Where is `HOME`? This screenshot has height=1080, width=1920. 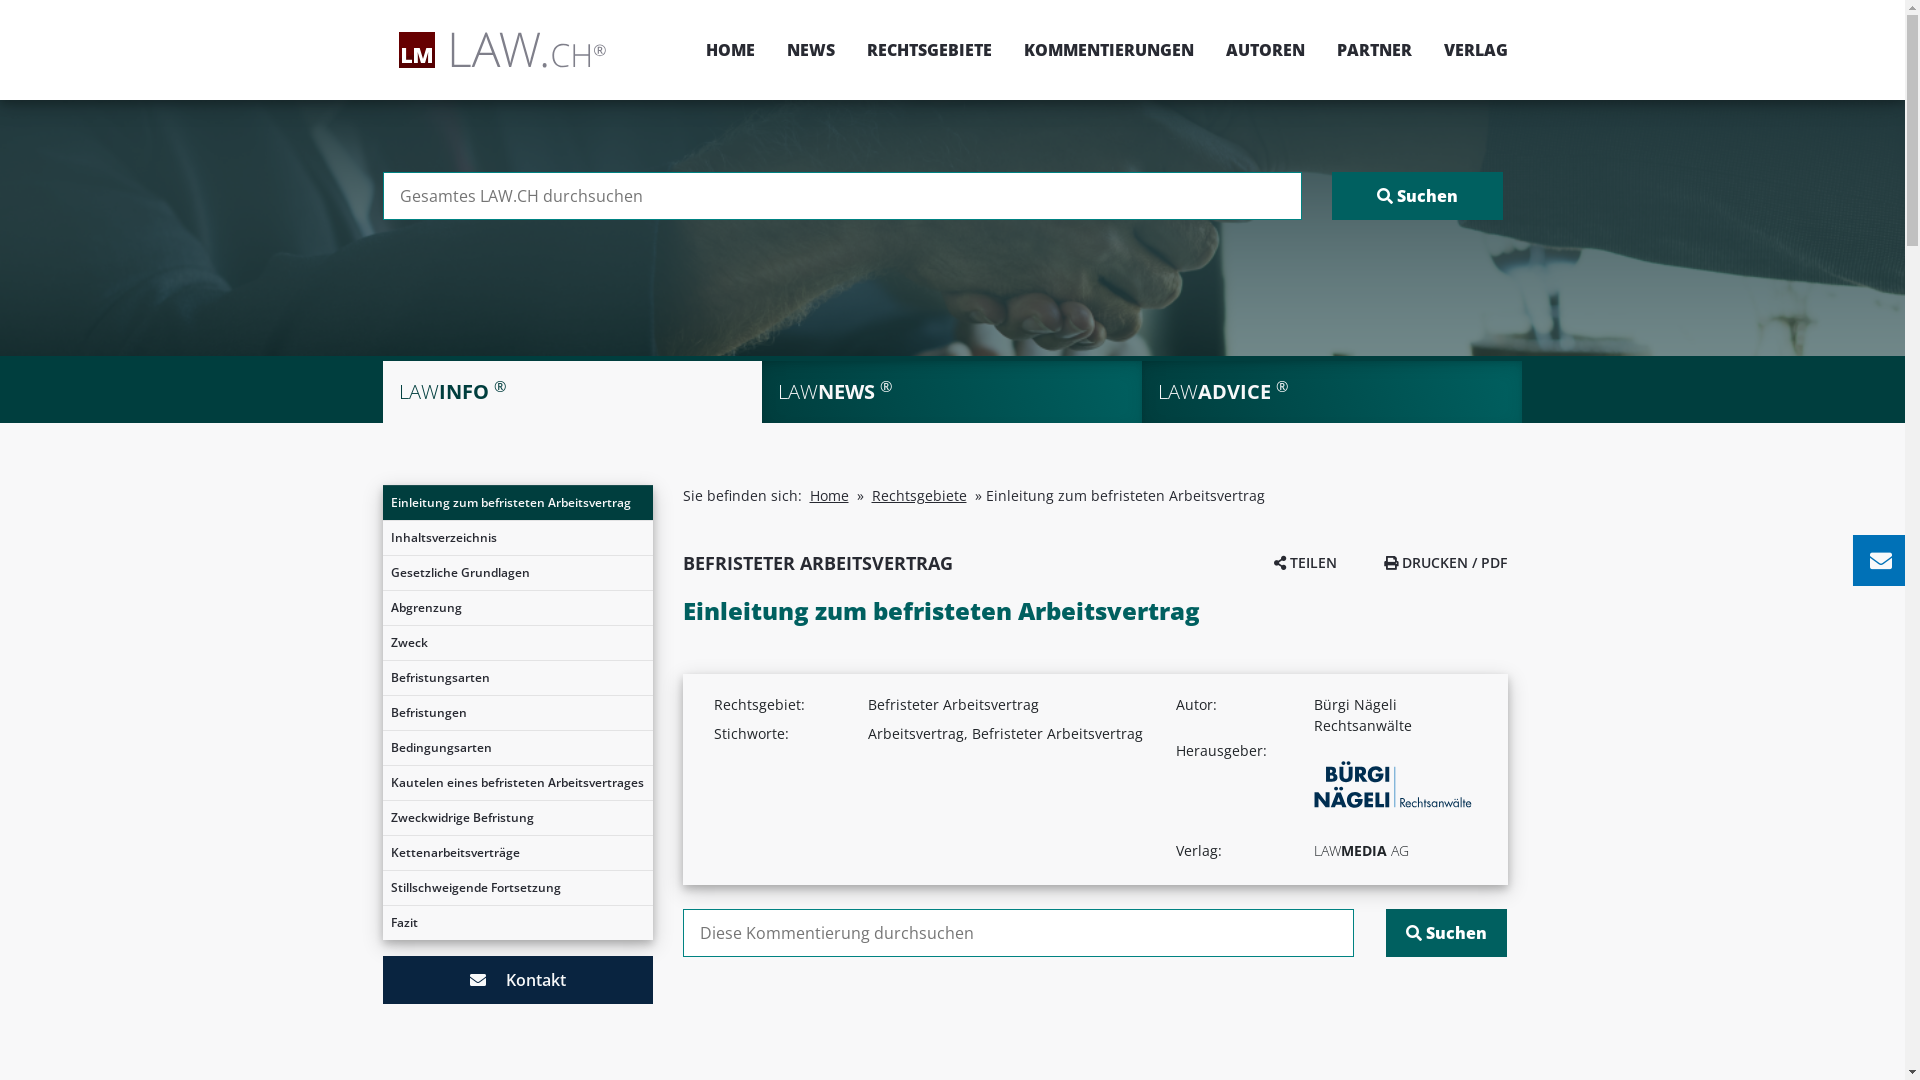
HOME is located at coordinates (730, 50).